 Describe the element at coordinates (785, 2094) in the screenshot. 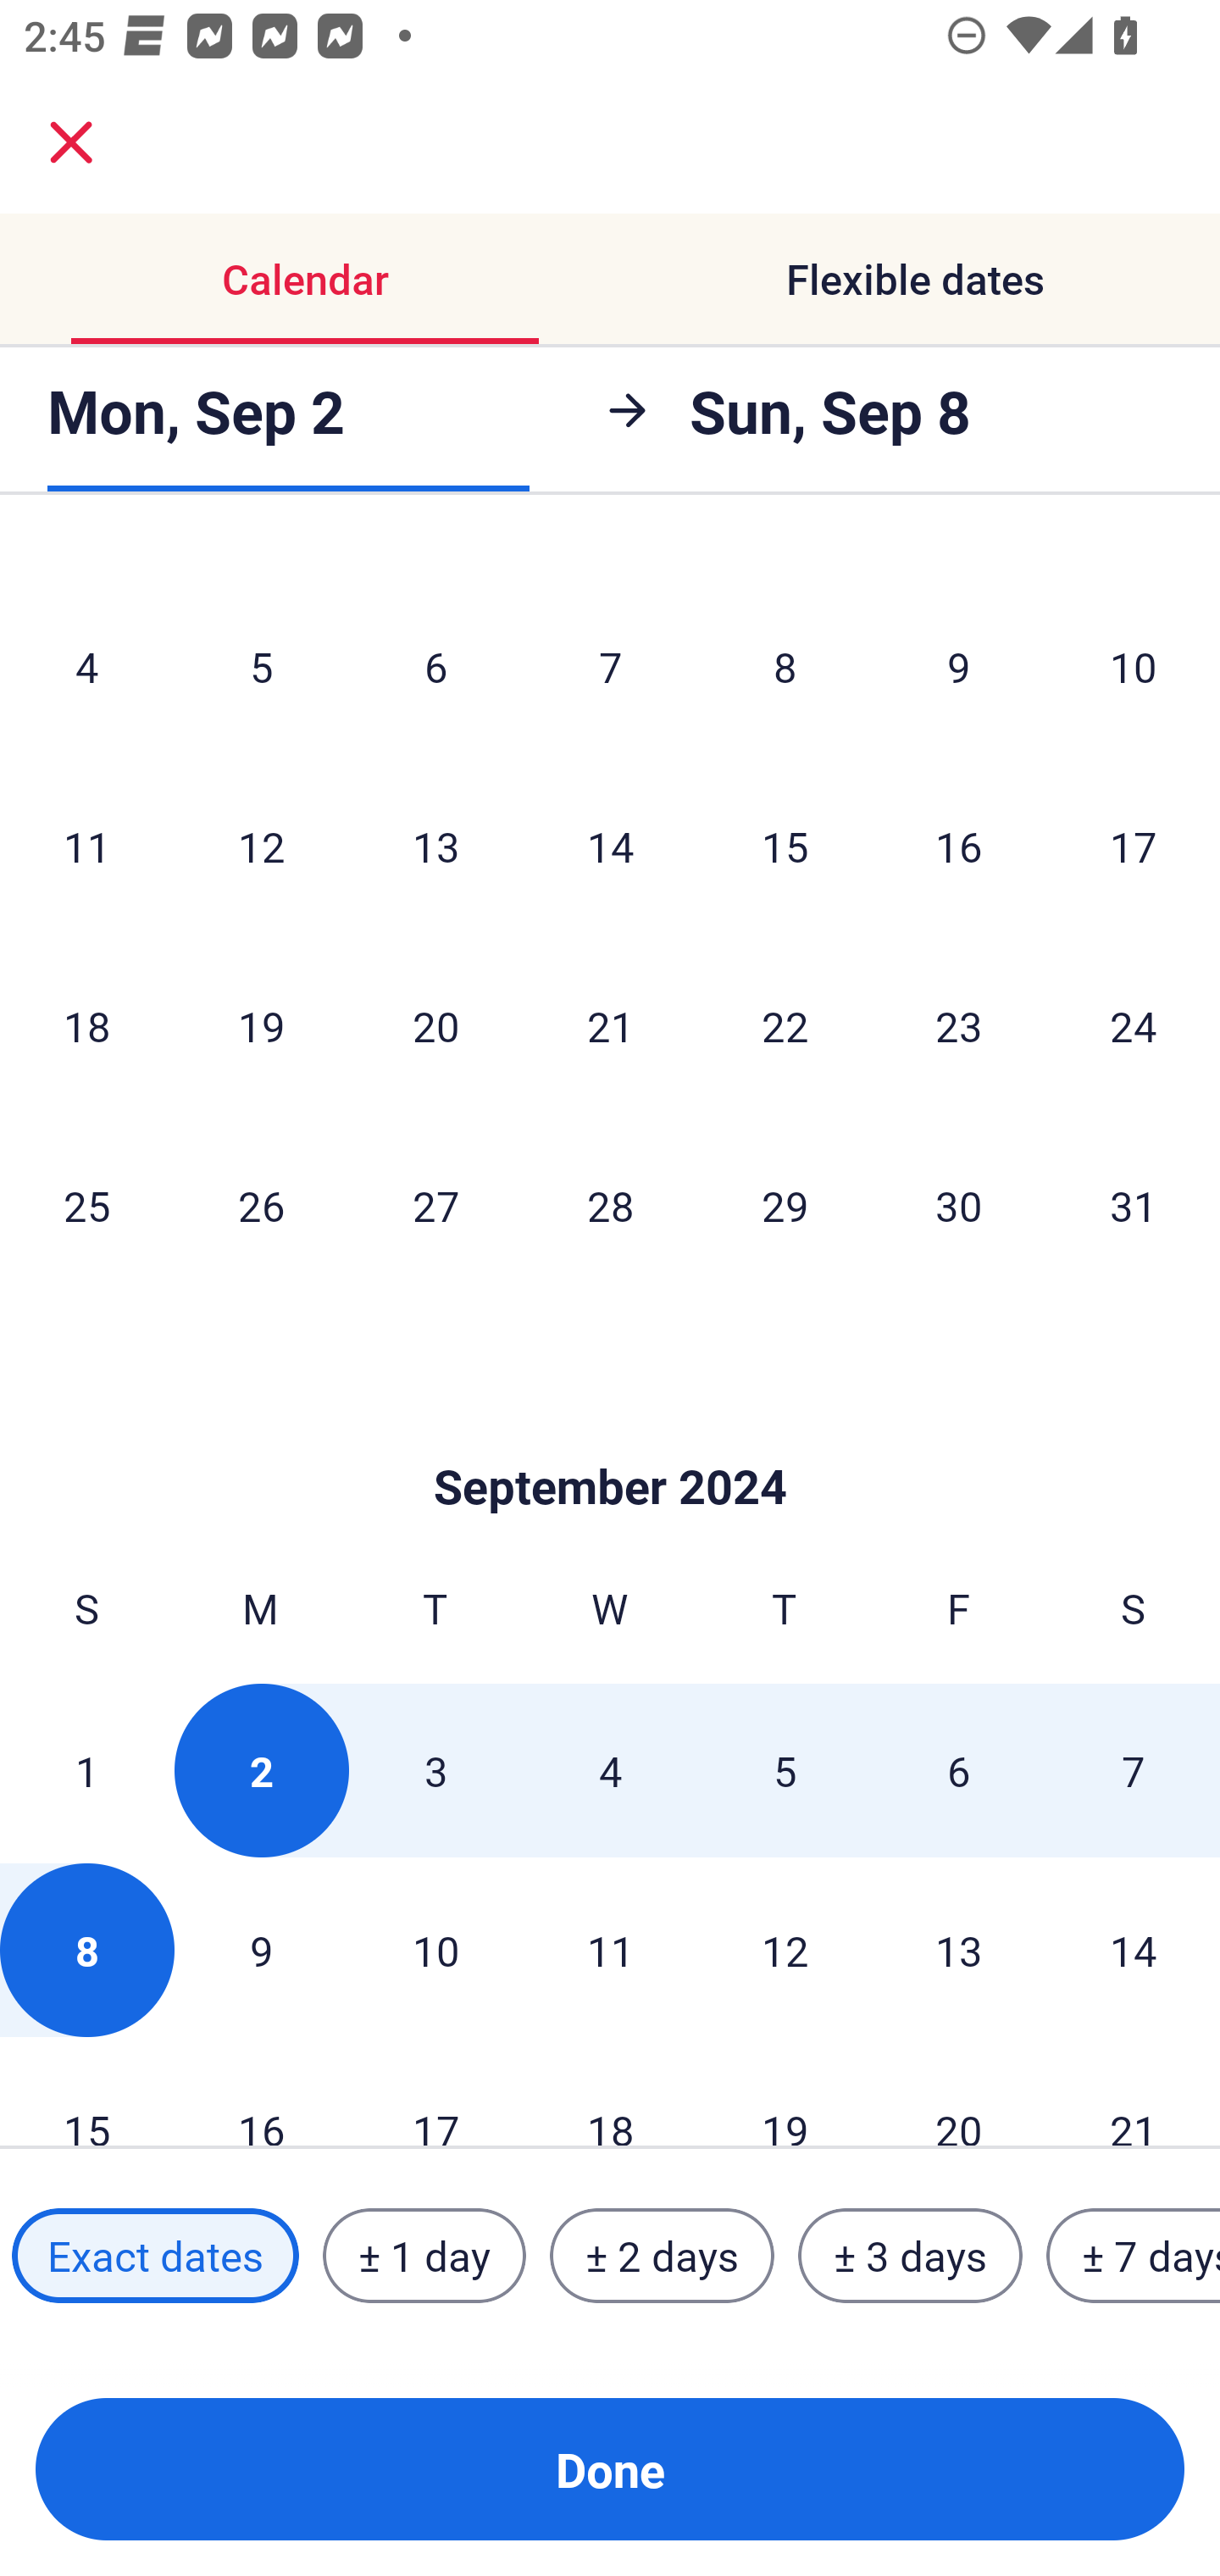

I see `19 Thursday, September 19, 2024` at that location.